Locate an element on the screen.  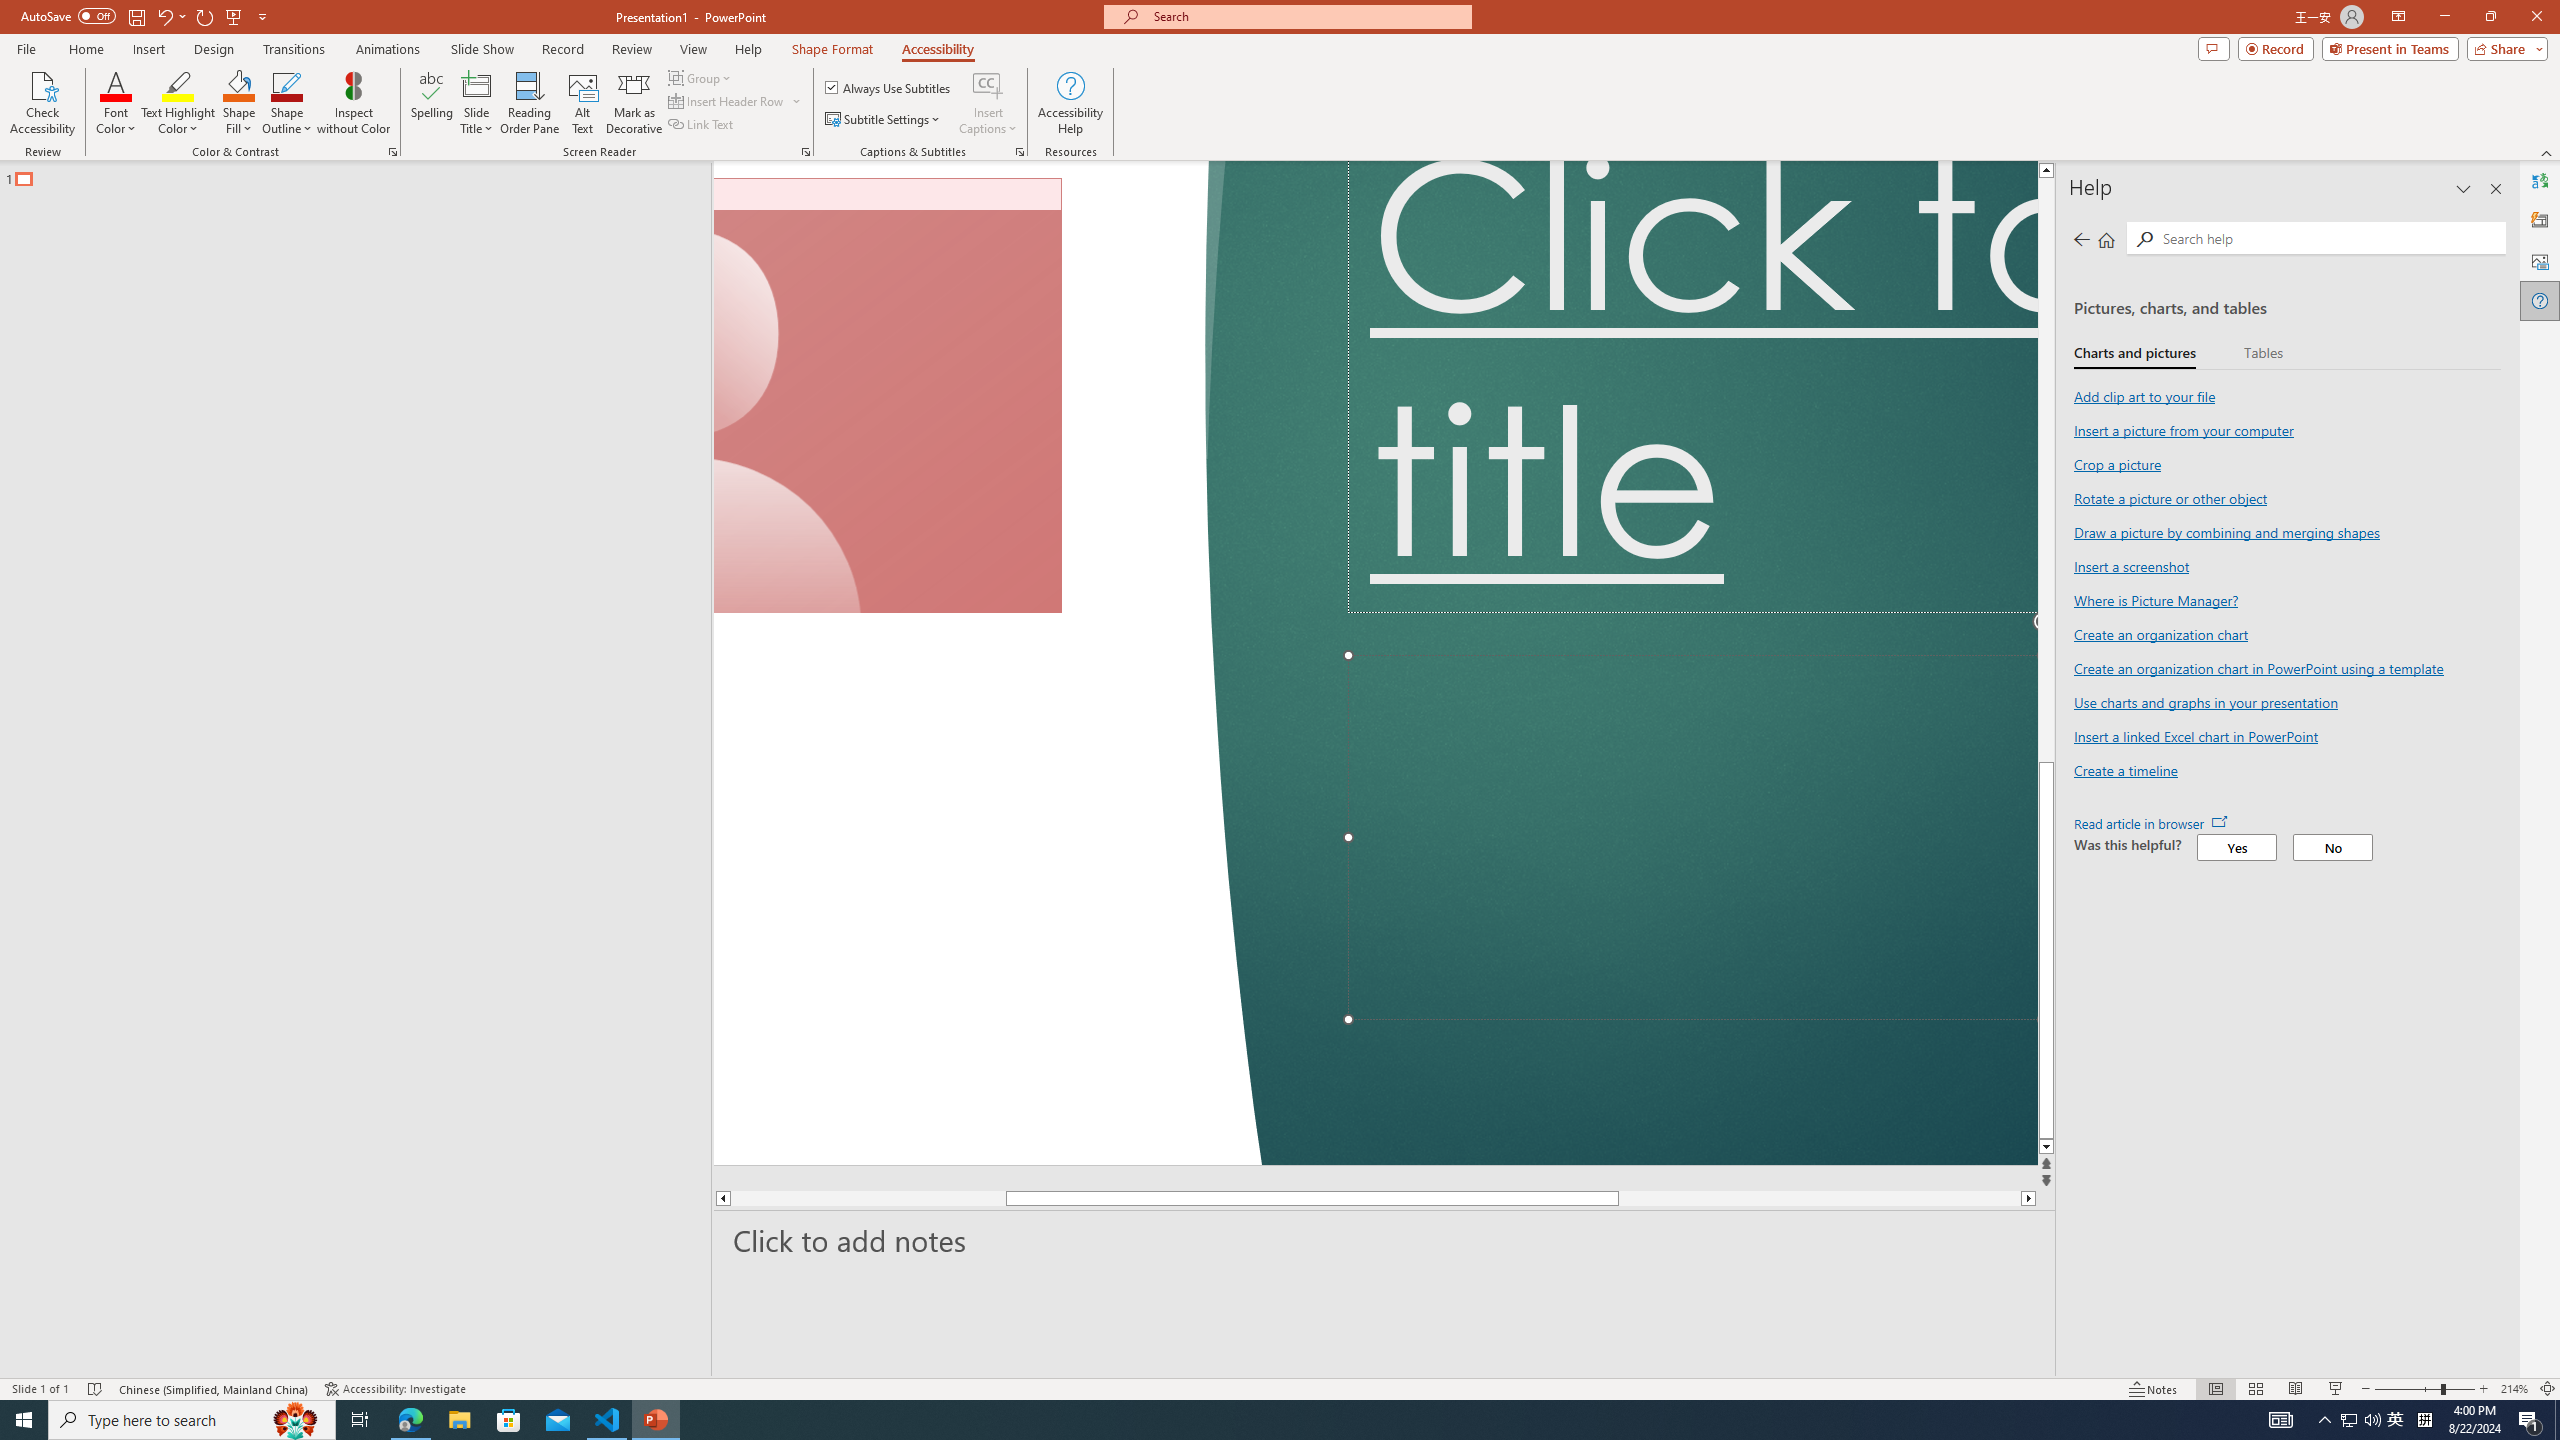
Previous page is located at coordinates (2081, 239).